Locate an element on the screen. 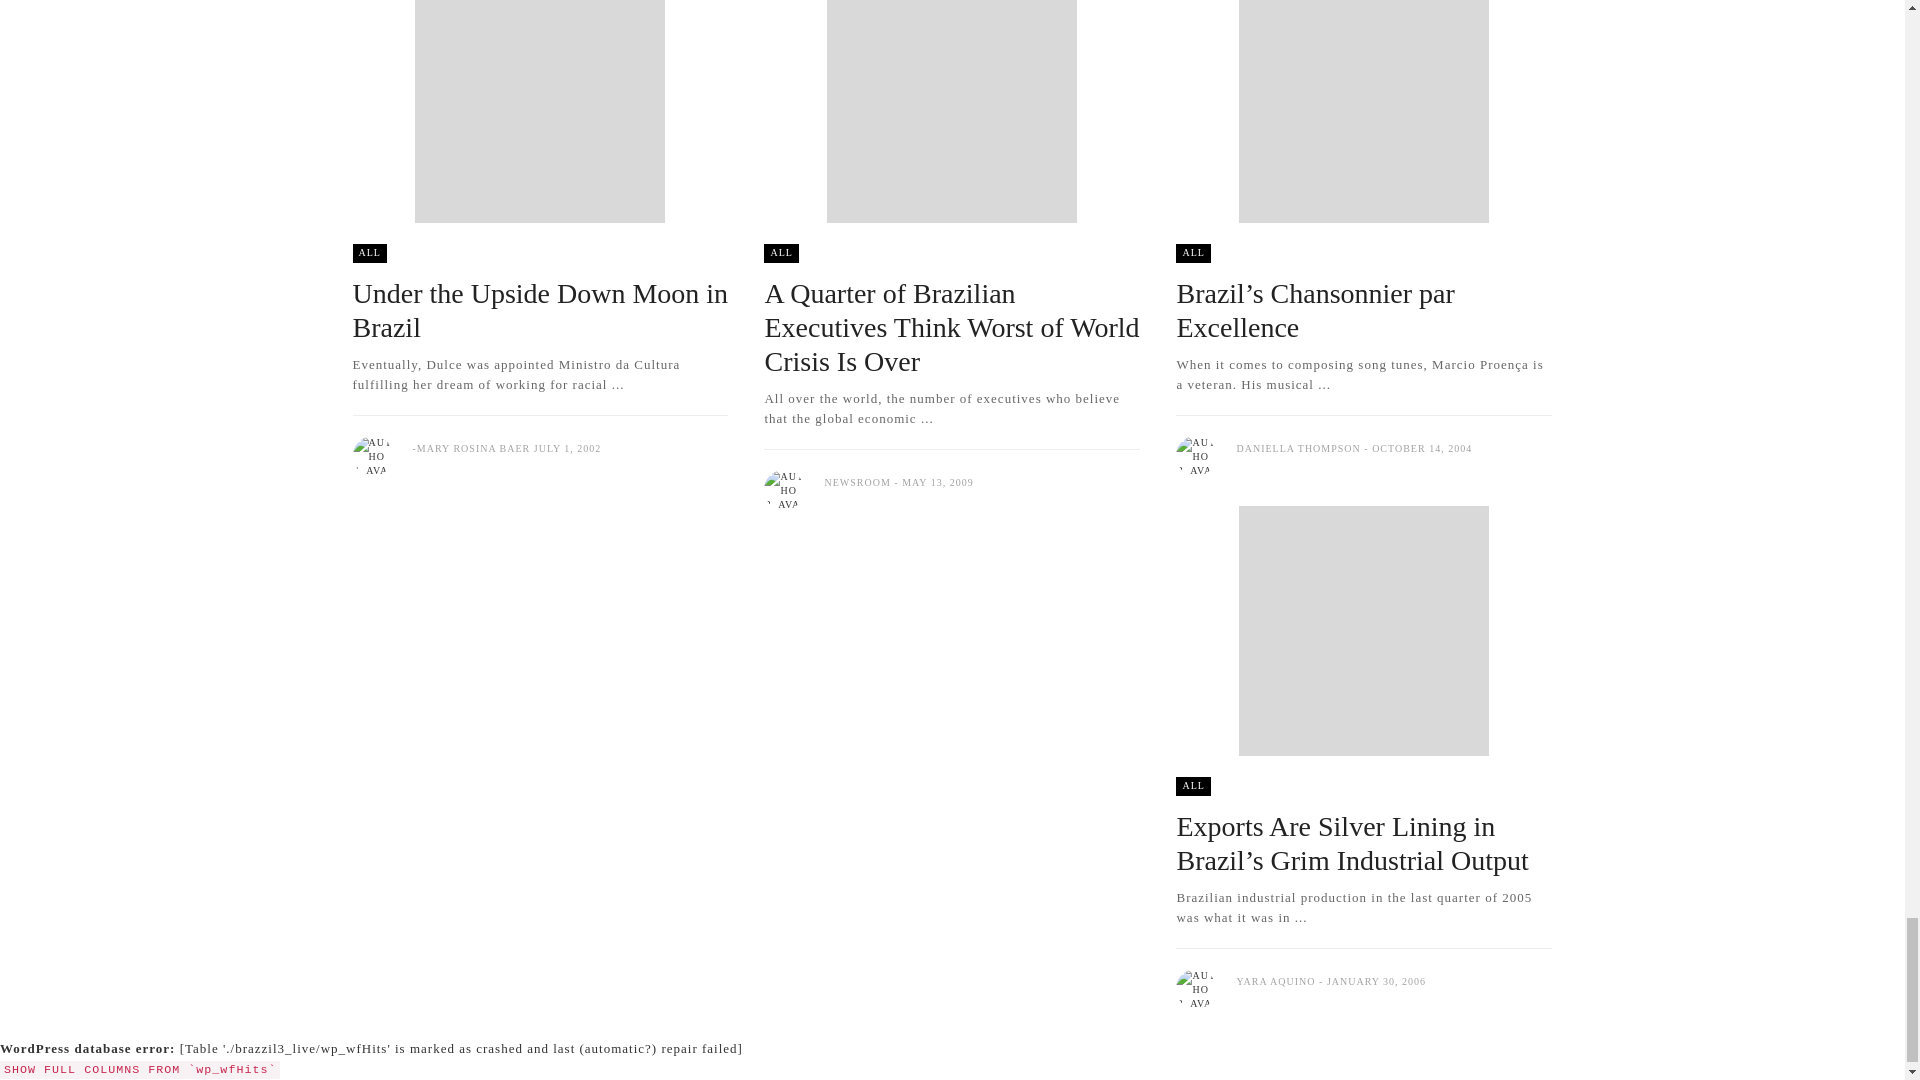  View all posts in 1 is located at coordinates (1192, 254).